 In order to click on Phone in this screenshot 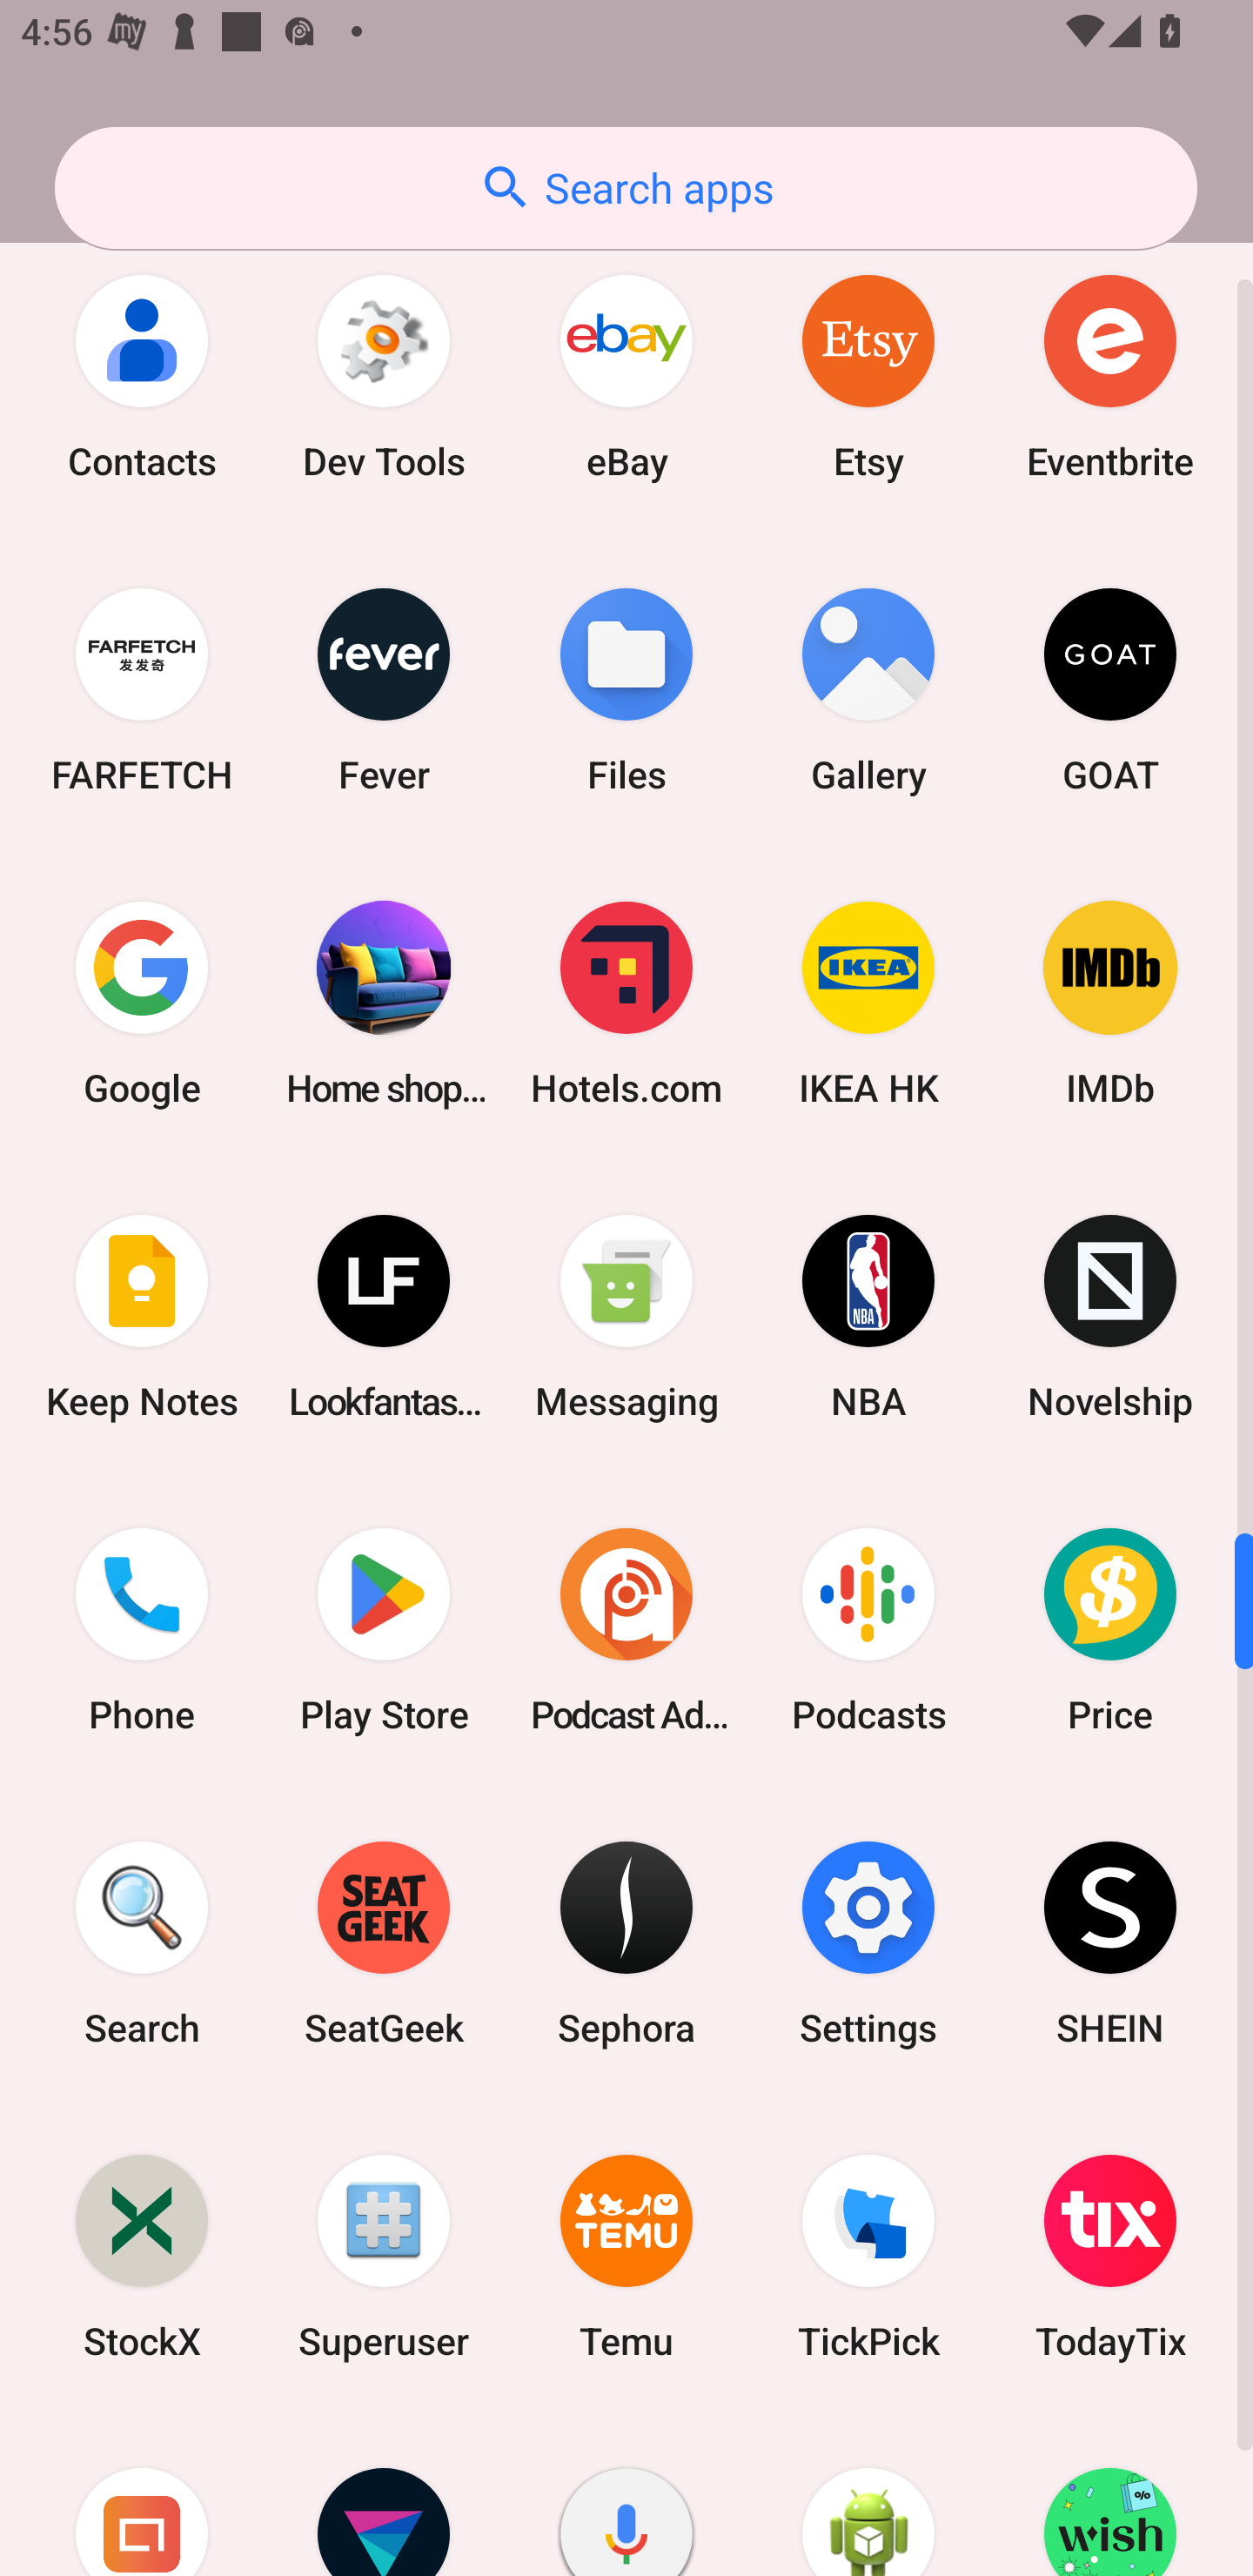, I will do `click(142, 1631)`.